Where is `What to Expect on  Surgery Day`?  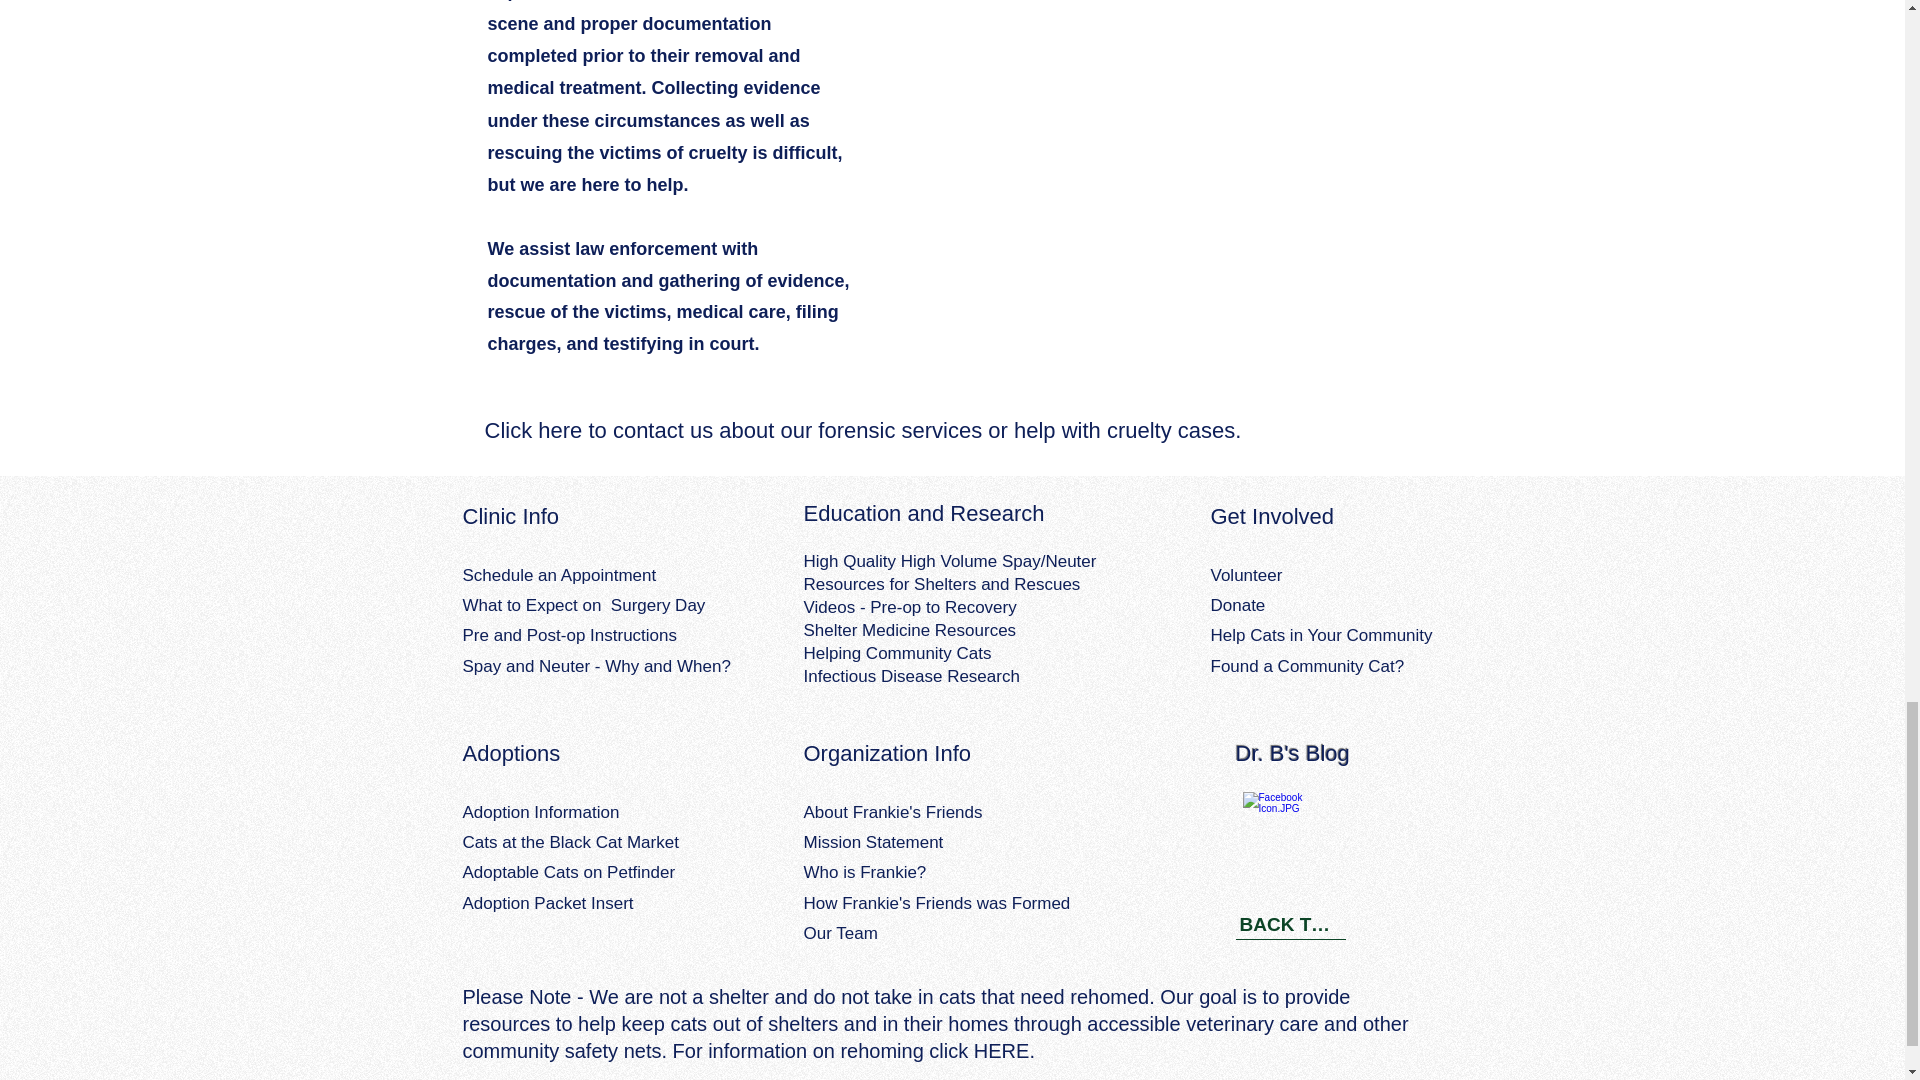 What to Expect on  Surgery Day is located at coordinates (583, 605).